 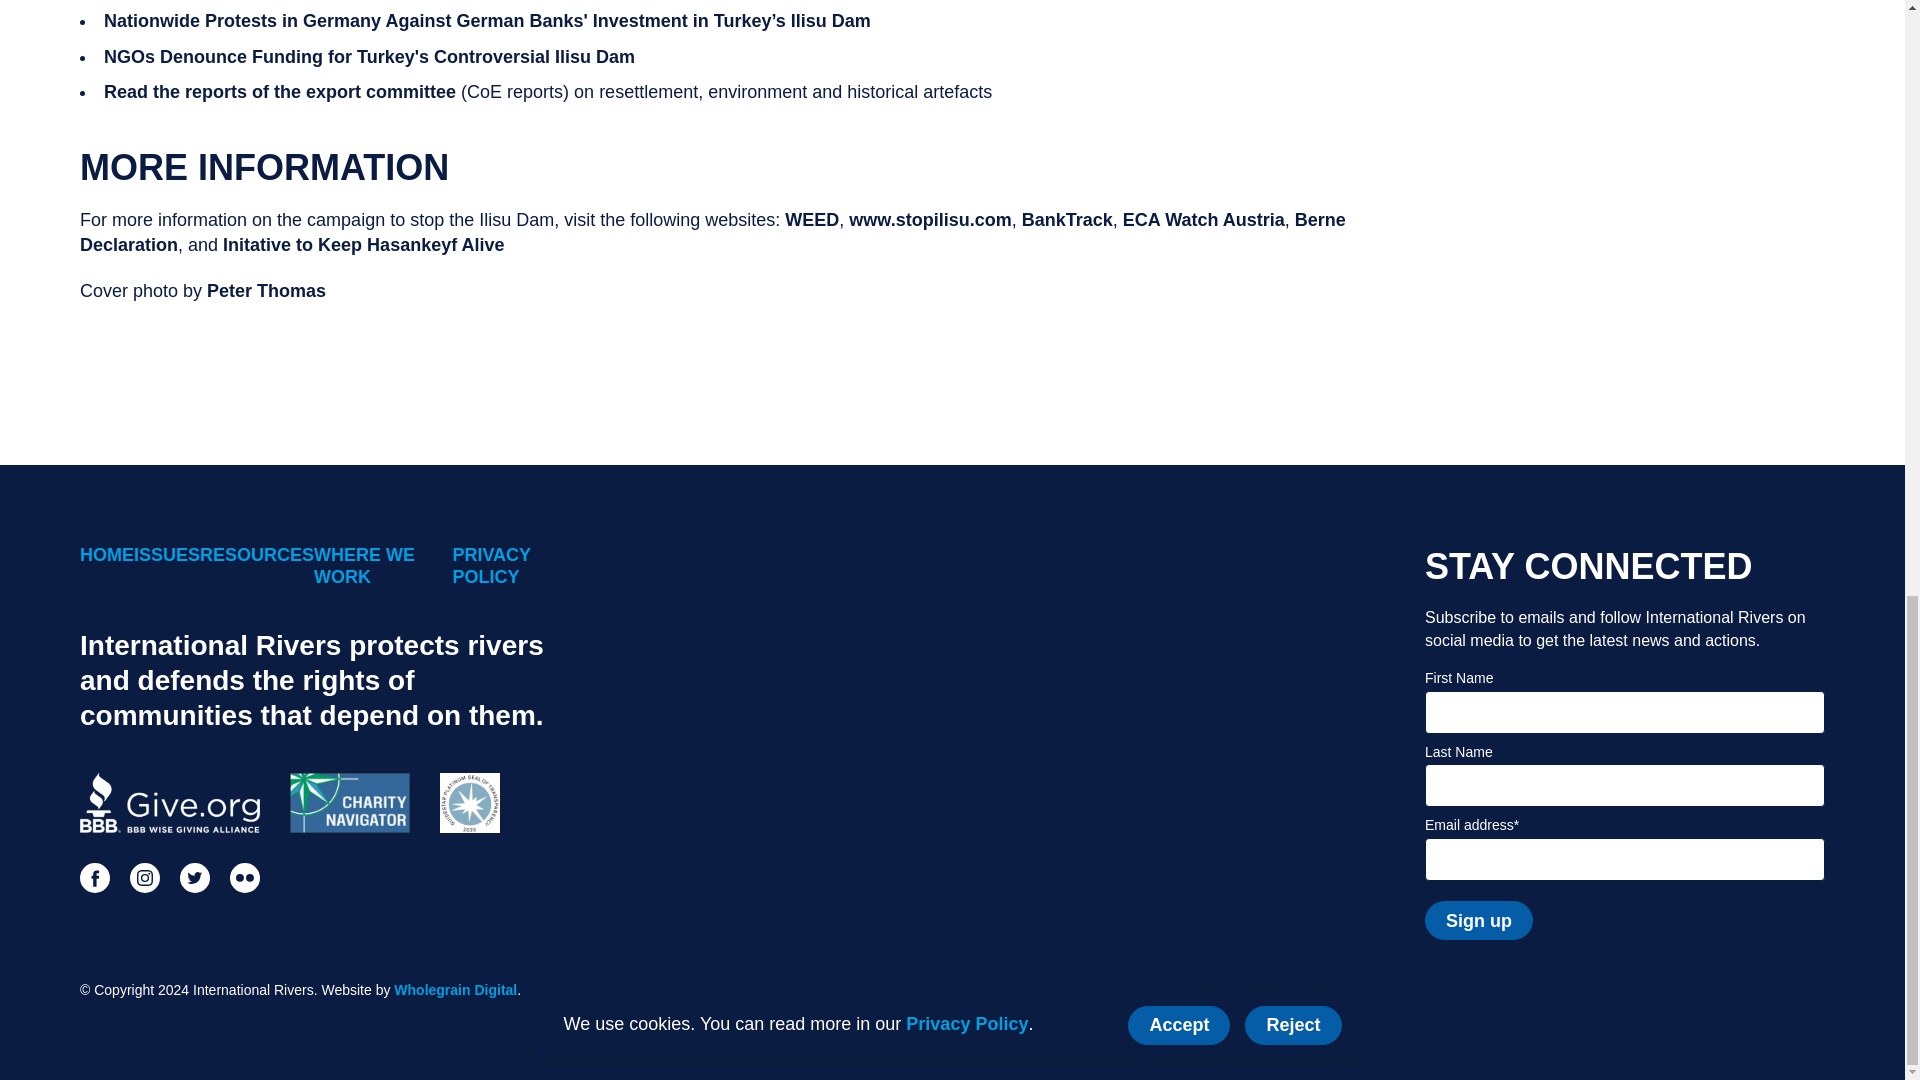 I want to click on WEED, so click(x=812, y=220).